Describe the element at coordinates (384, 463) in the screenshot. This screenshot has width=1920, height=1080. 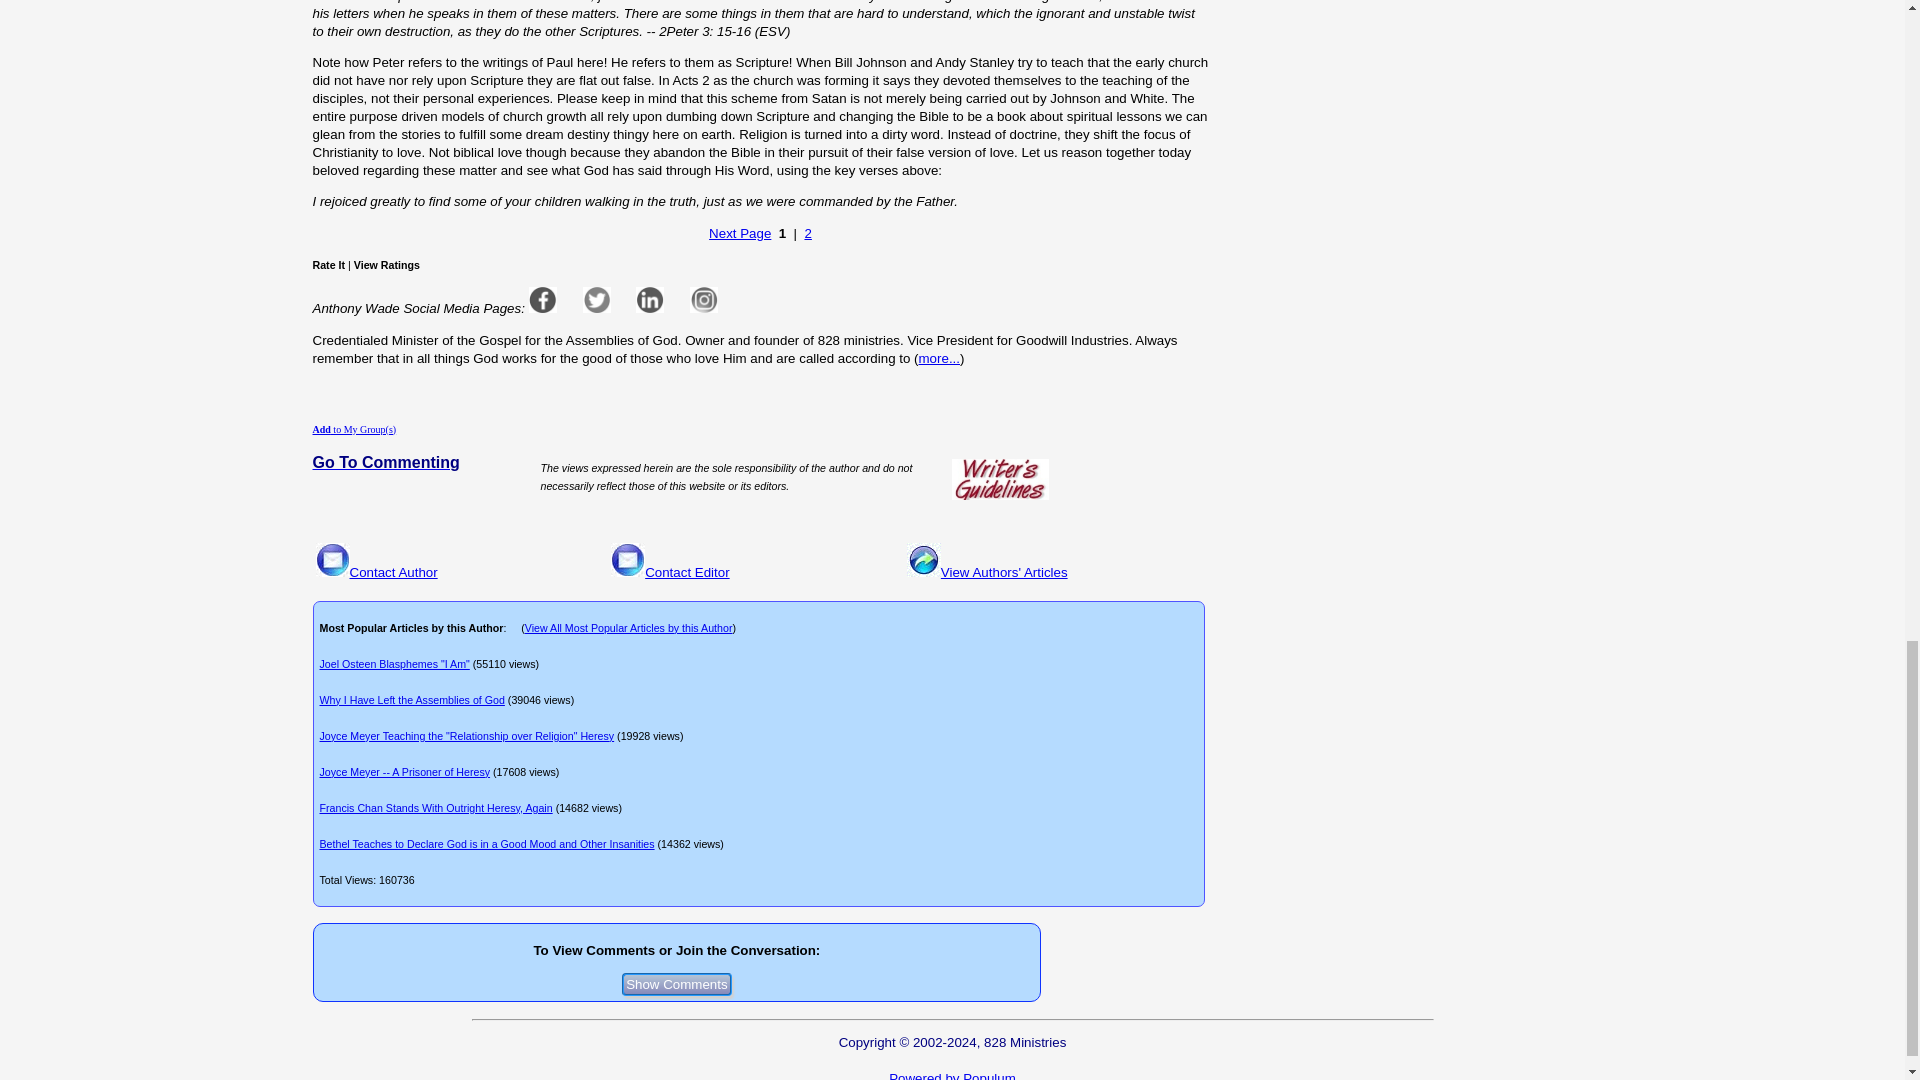
I see `Go To Commenting` at that location.